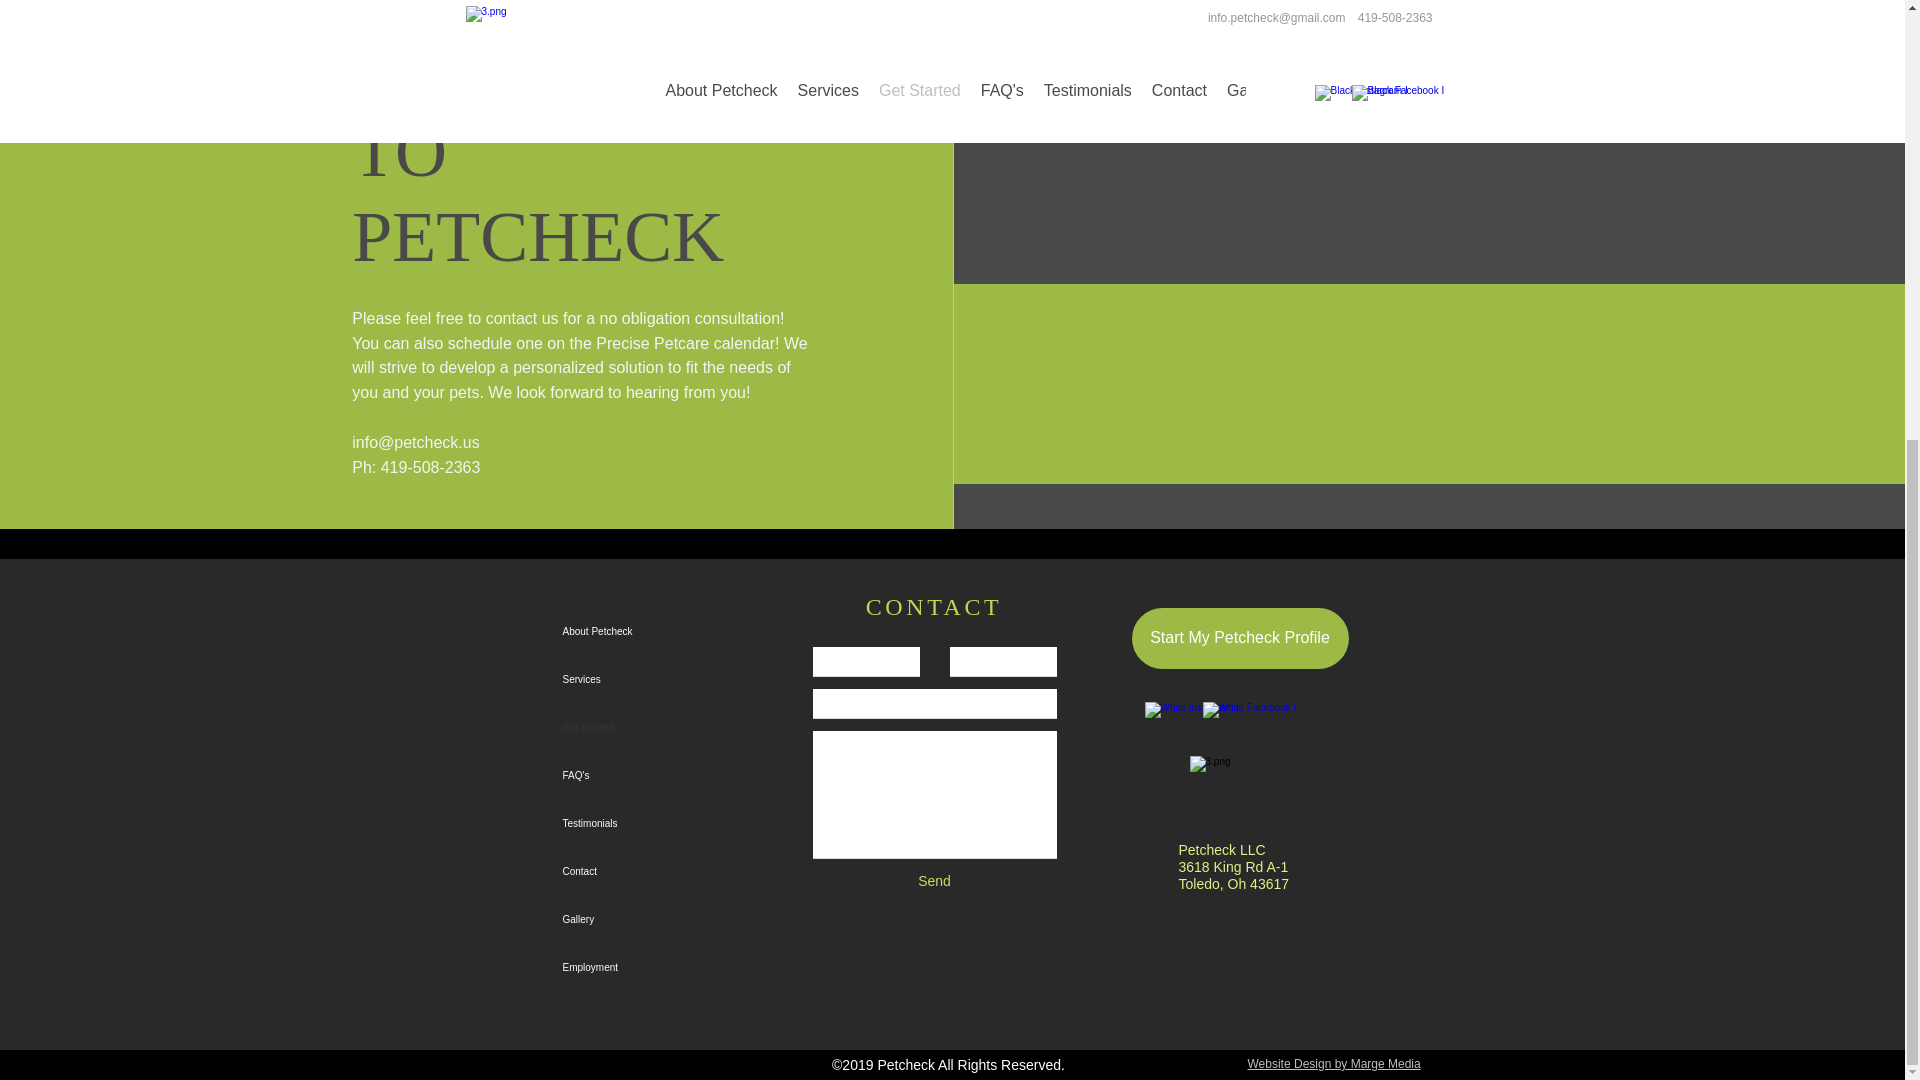  I want to click on Contact, so click(632, 872).